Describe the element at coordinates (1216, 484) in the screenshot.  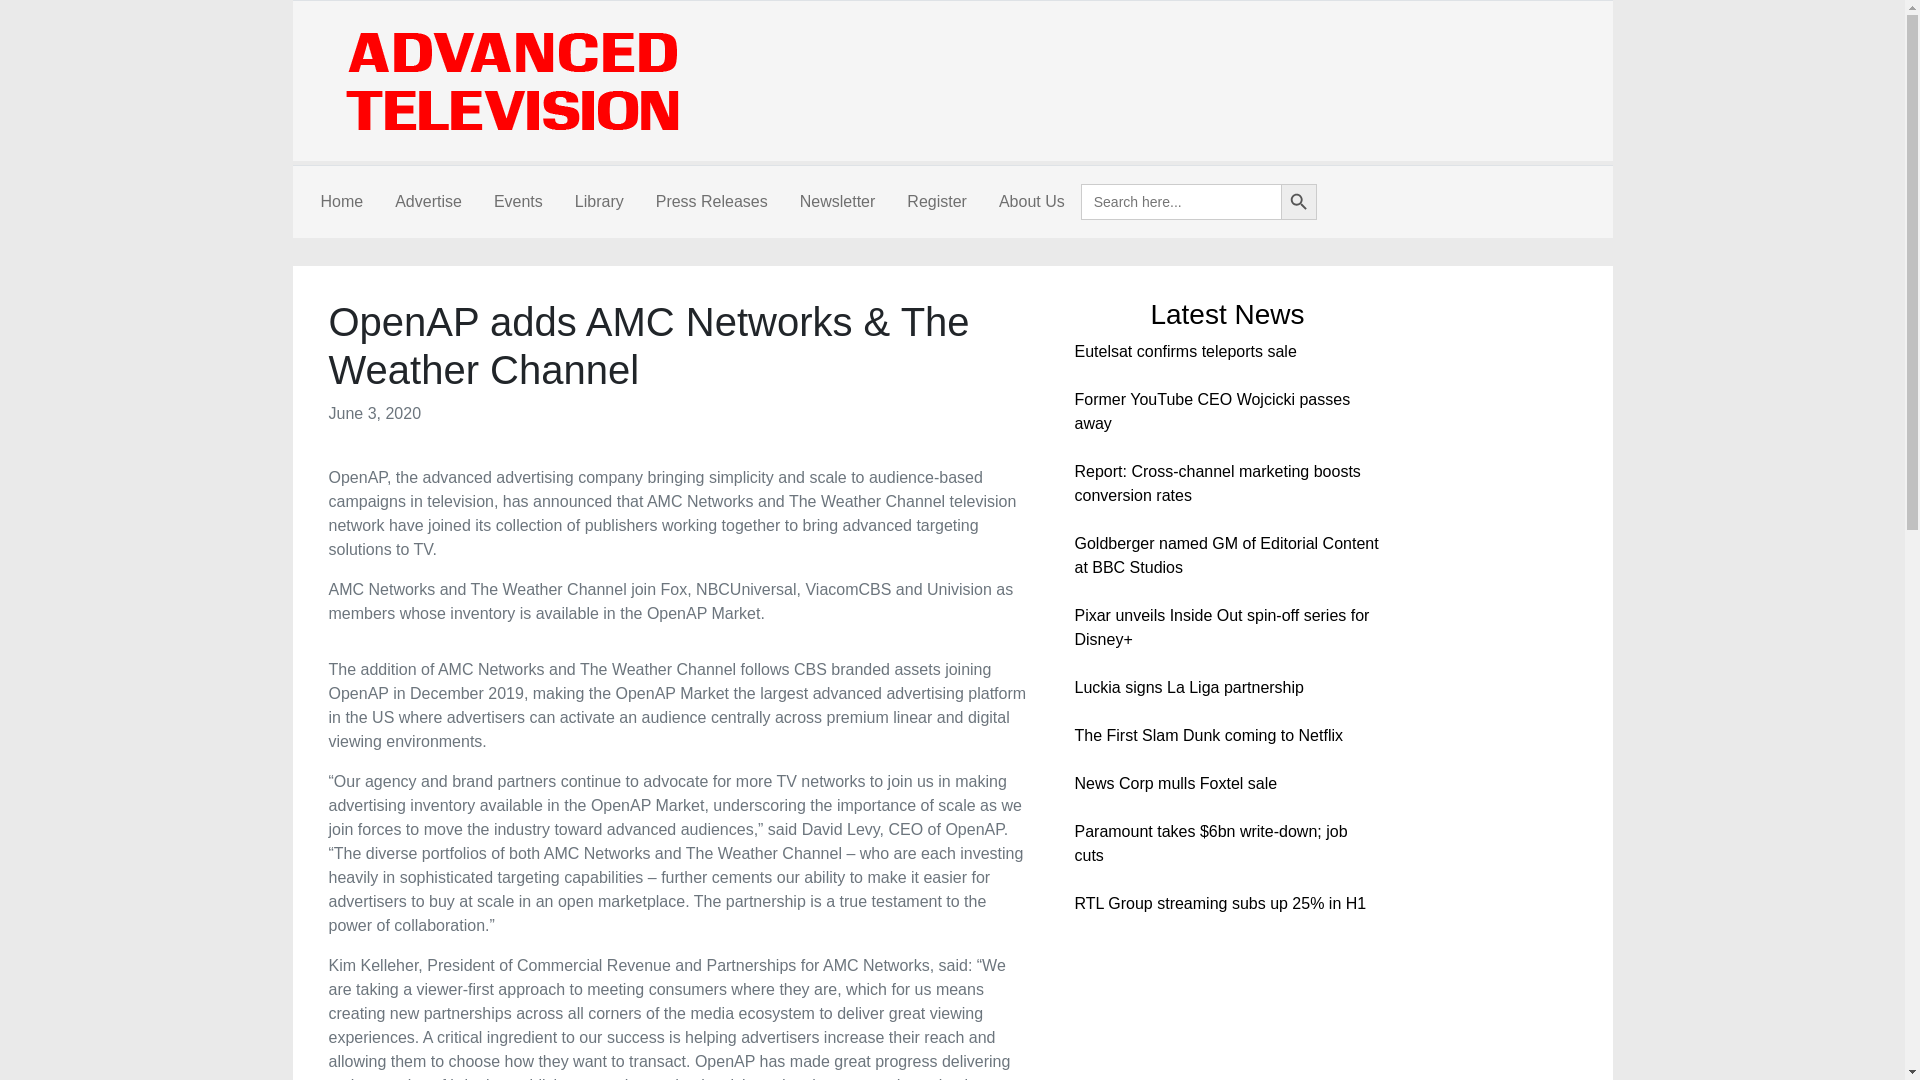
I see `Report: Cross-channel marketing boosts conversion rates` at that location.